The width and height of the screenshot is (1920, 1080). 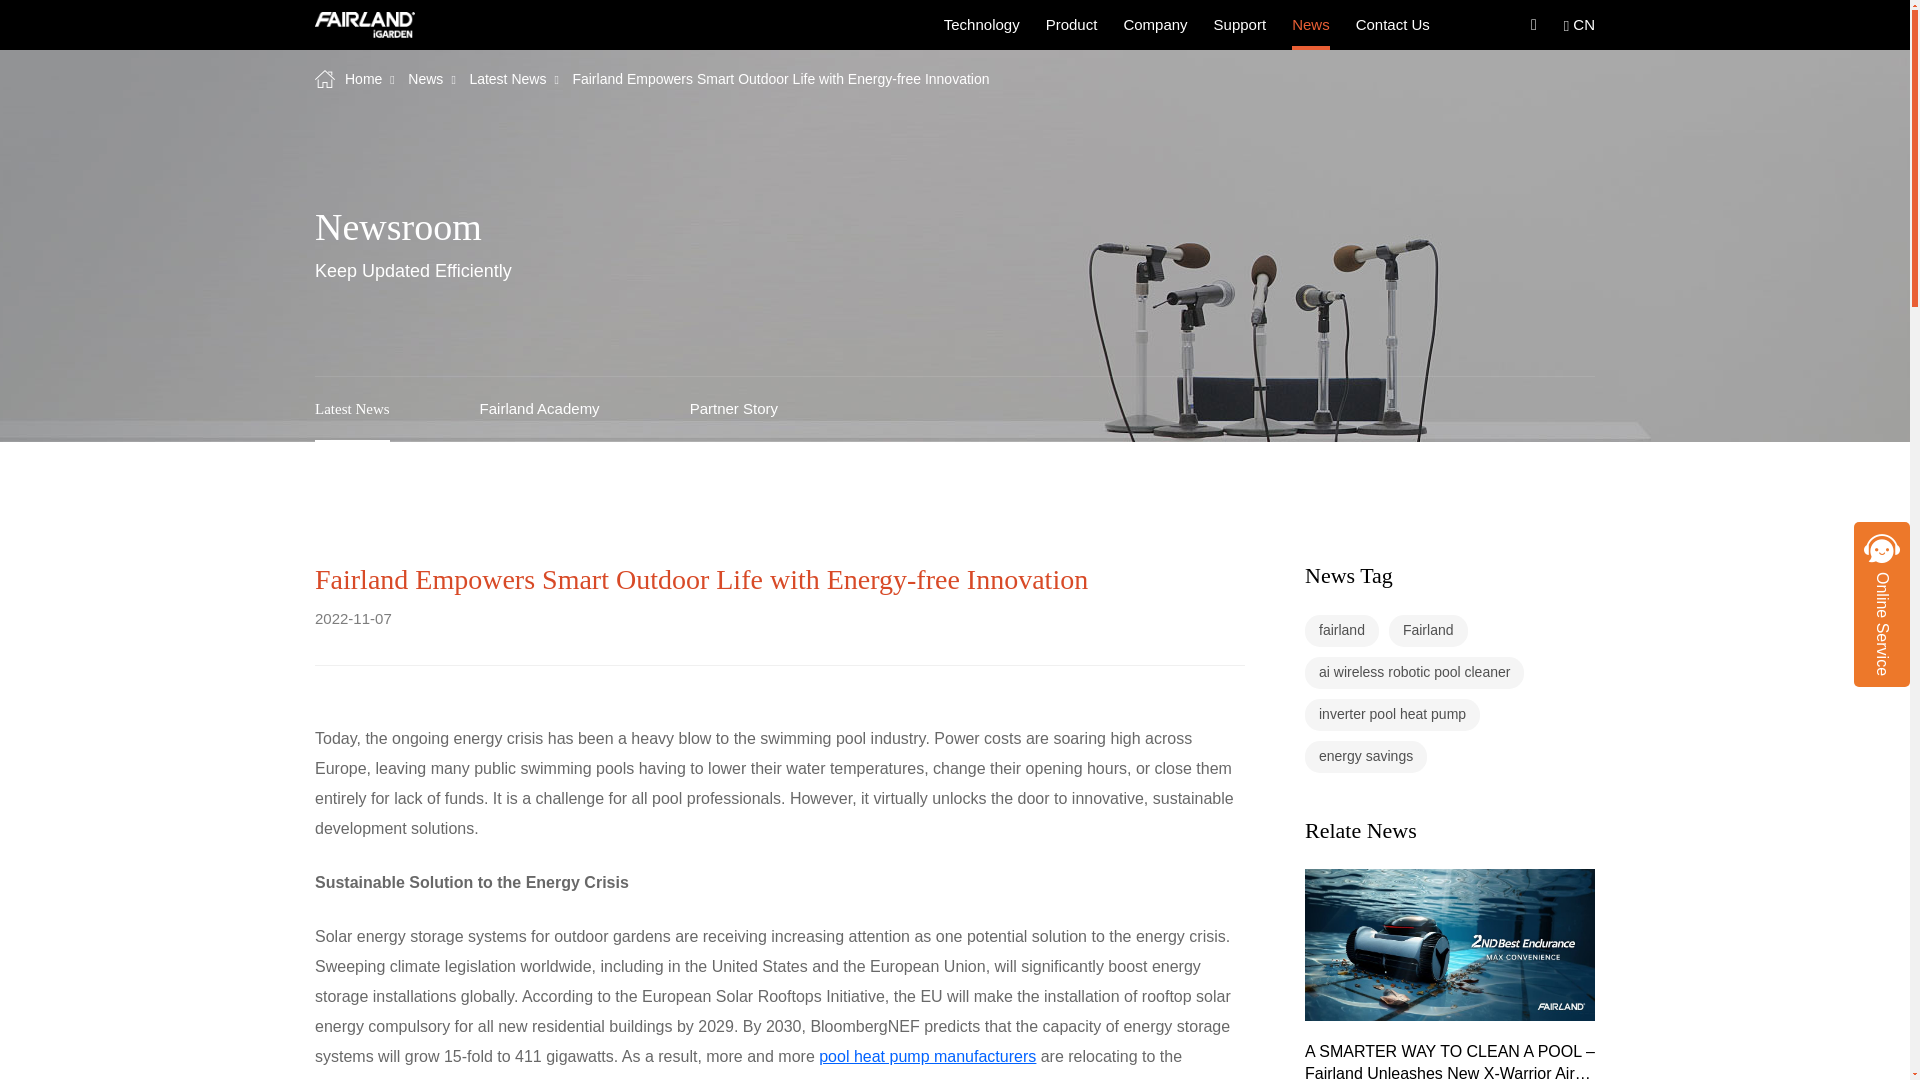 I want to click on Technology, so click(x=1072, y=24).